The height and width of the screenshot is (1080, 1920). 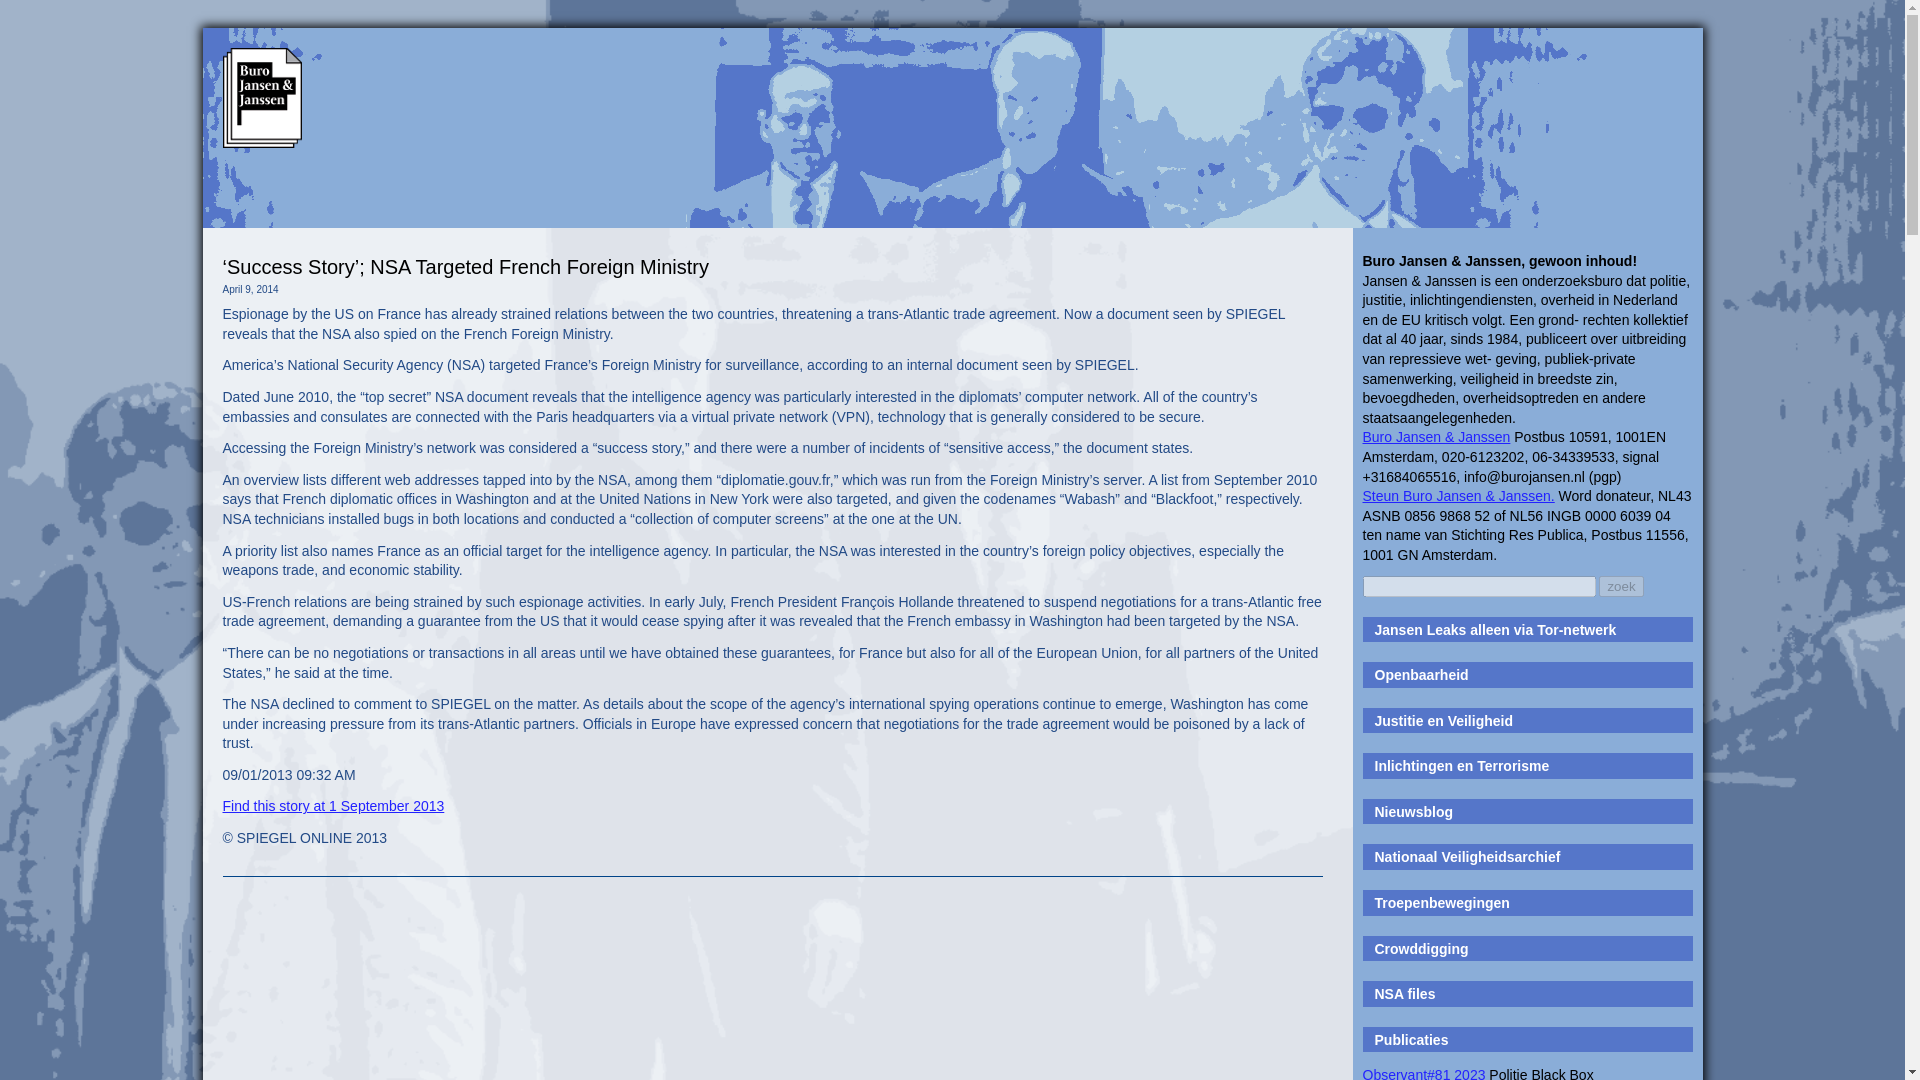 I want to click on Justitie en Veiligheid, so click(x=1443, y=720).